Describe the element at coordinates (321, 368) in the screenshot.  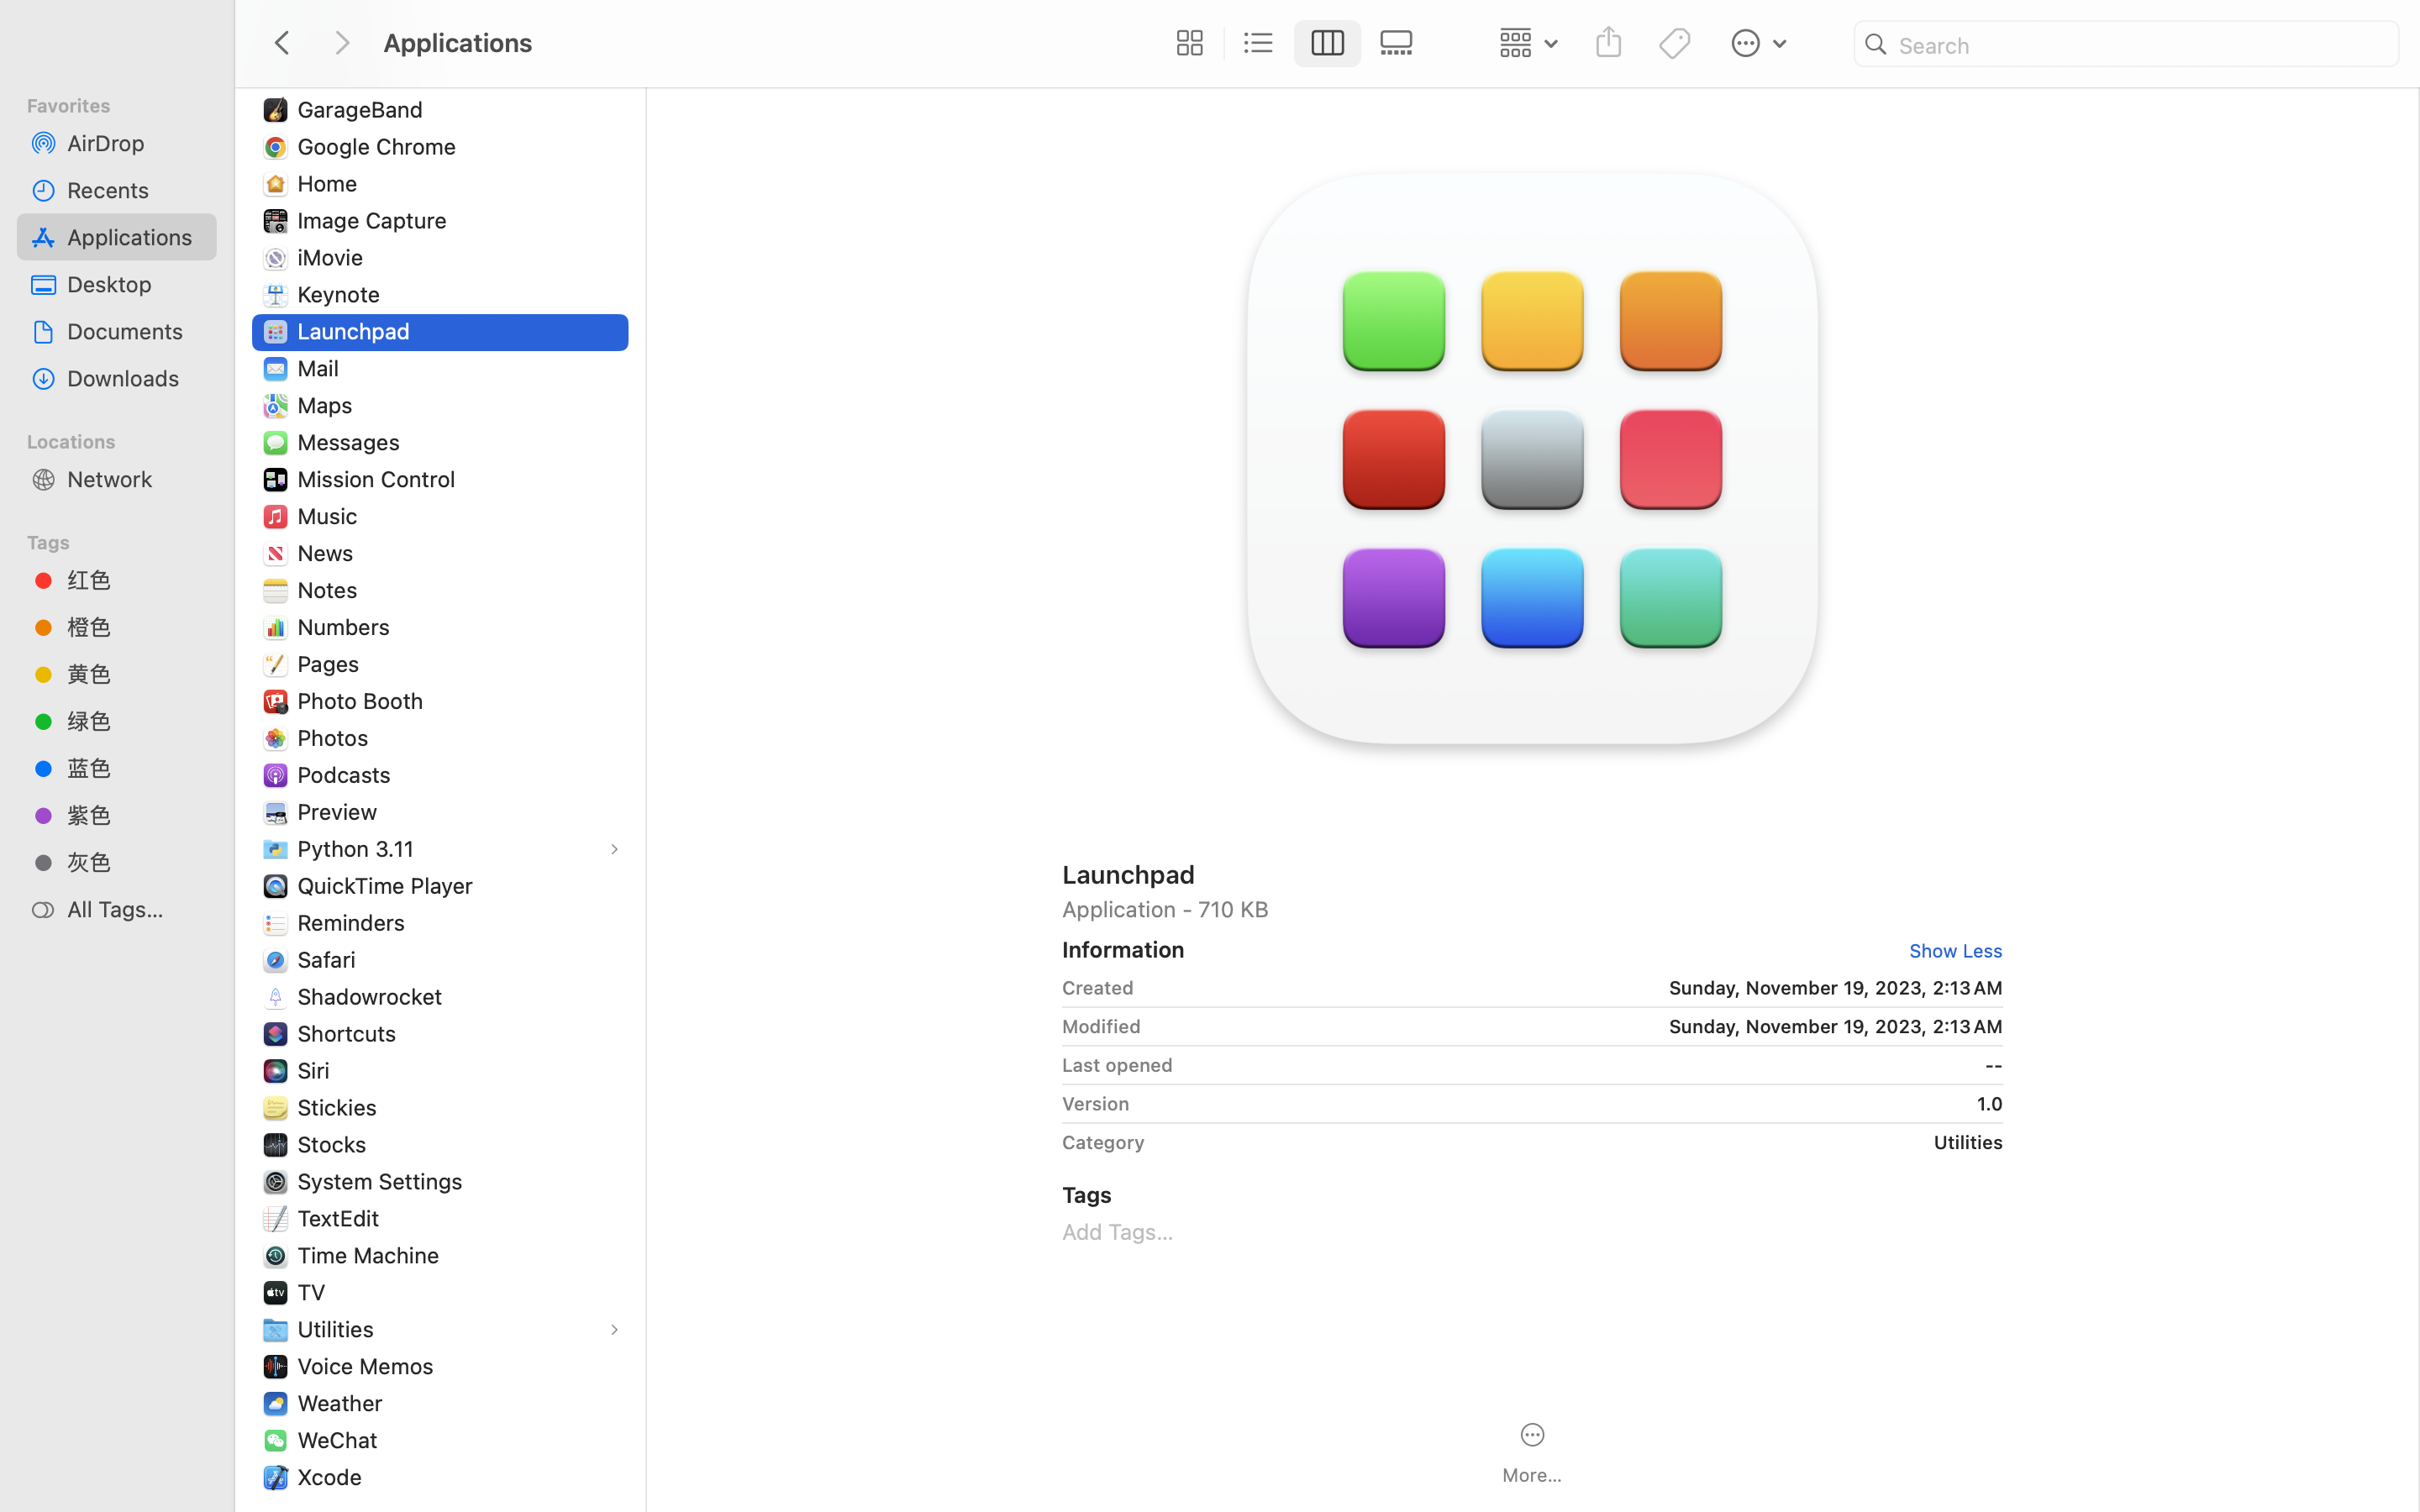
I see `Mail` at that location.